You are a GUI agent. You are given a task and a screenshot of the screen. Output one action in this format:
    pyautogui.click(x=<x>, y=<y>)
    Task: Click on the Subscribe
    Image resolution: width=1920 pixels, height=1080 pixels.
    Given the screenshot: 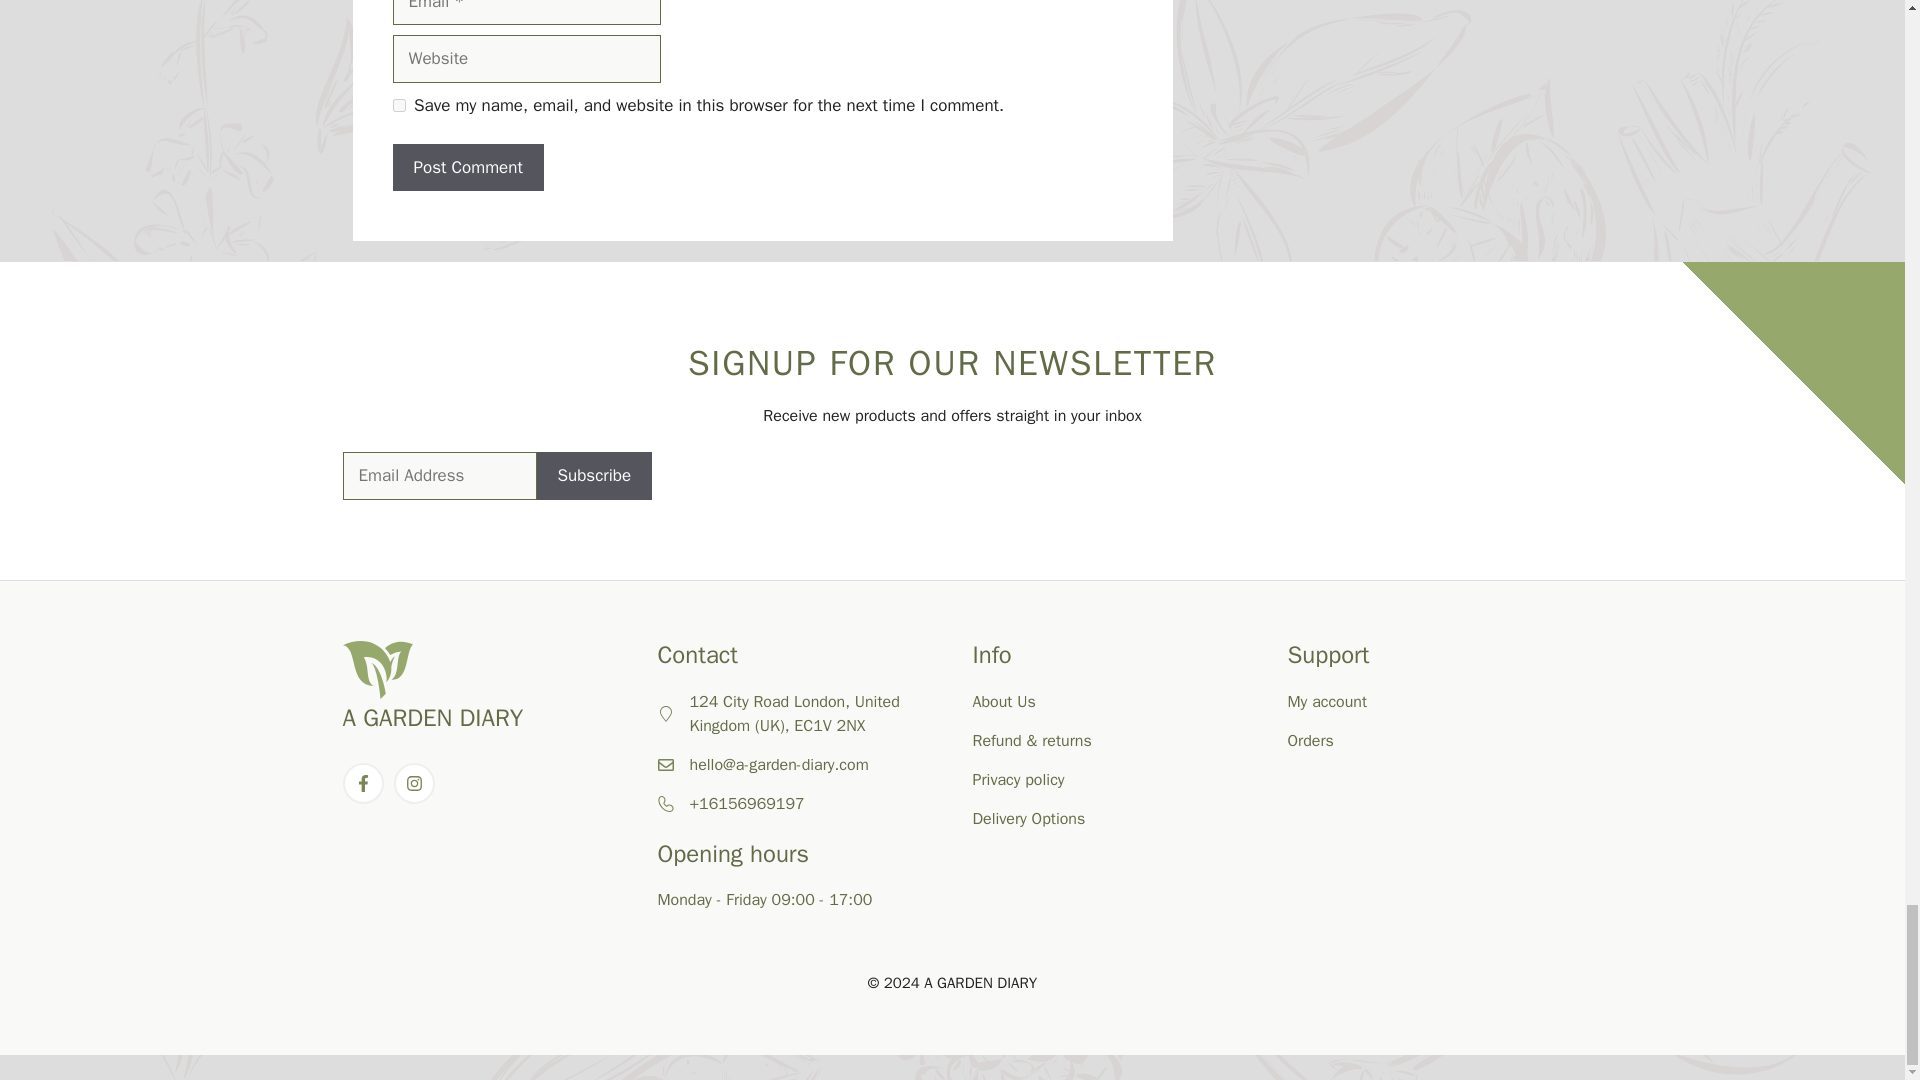 What is the action you would take?
    pyautogui.click(x=594, y=476)
    